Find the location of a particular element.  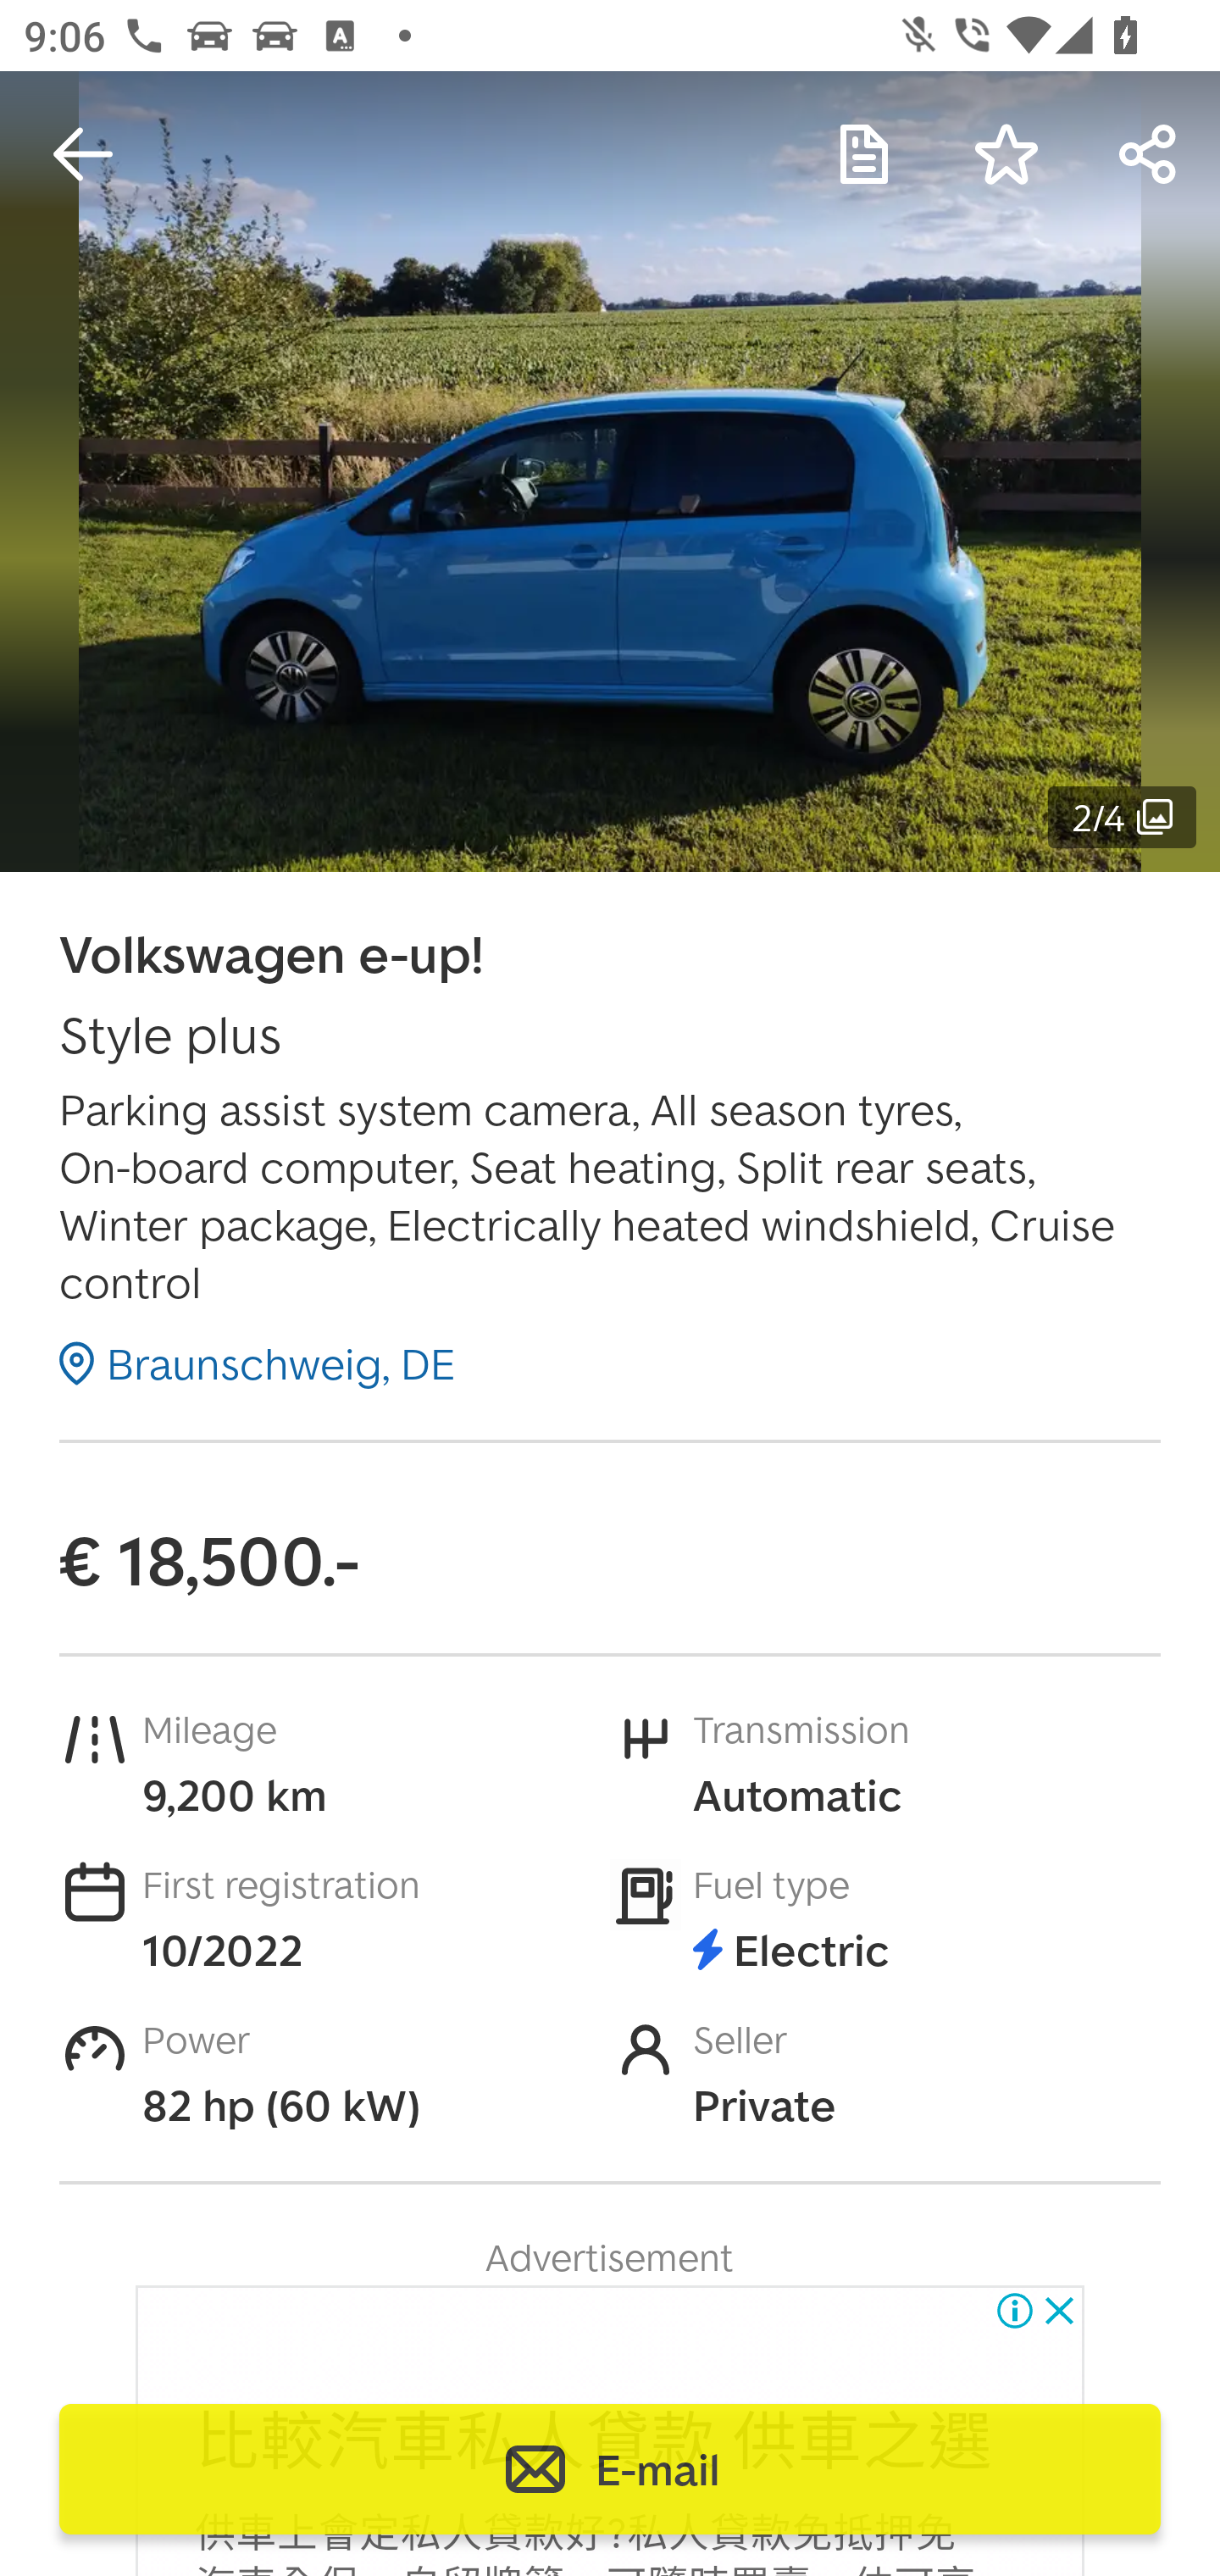

My Notes is located at coordinates (864, 154).